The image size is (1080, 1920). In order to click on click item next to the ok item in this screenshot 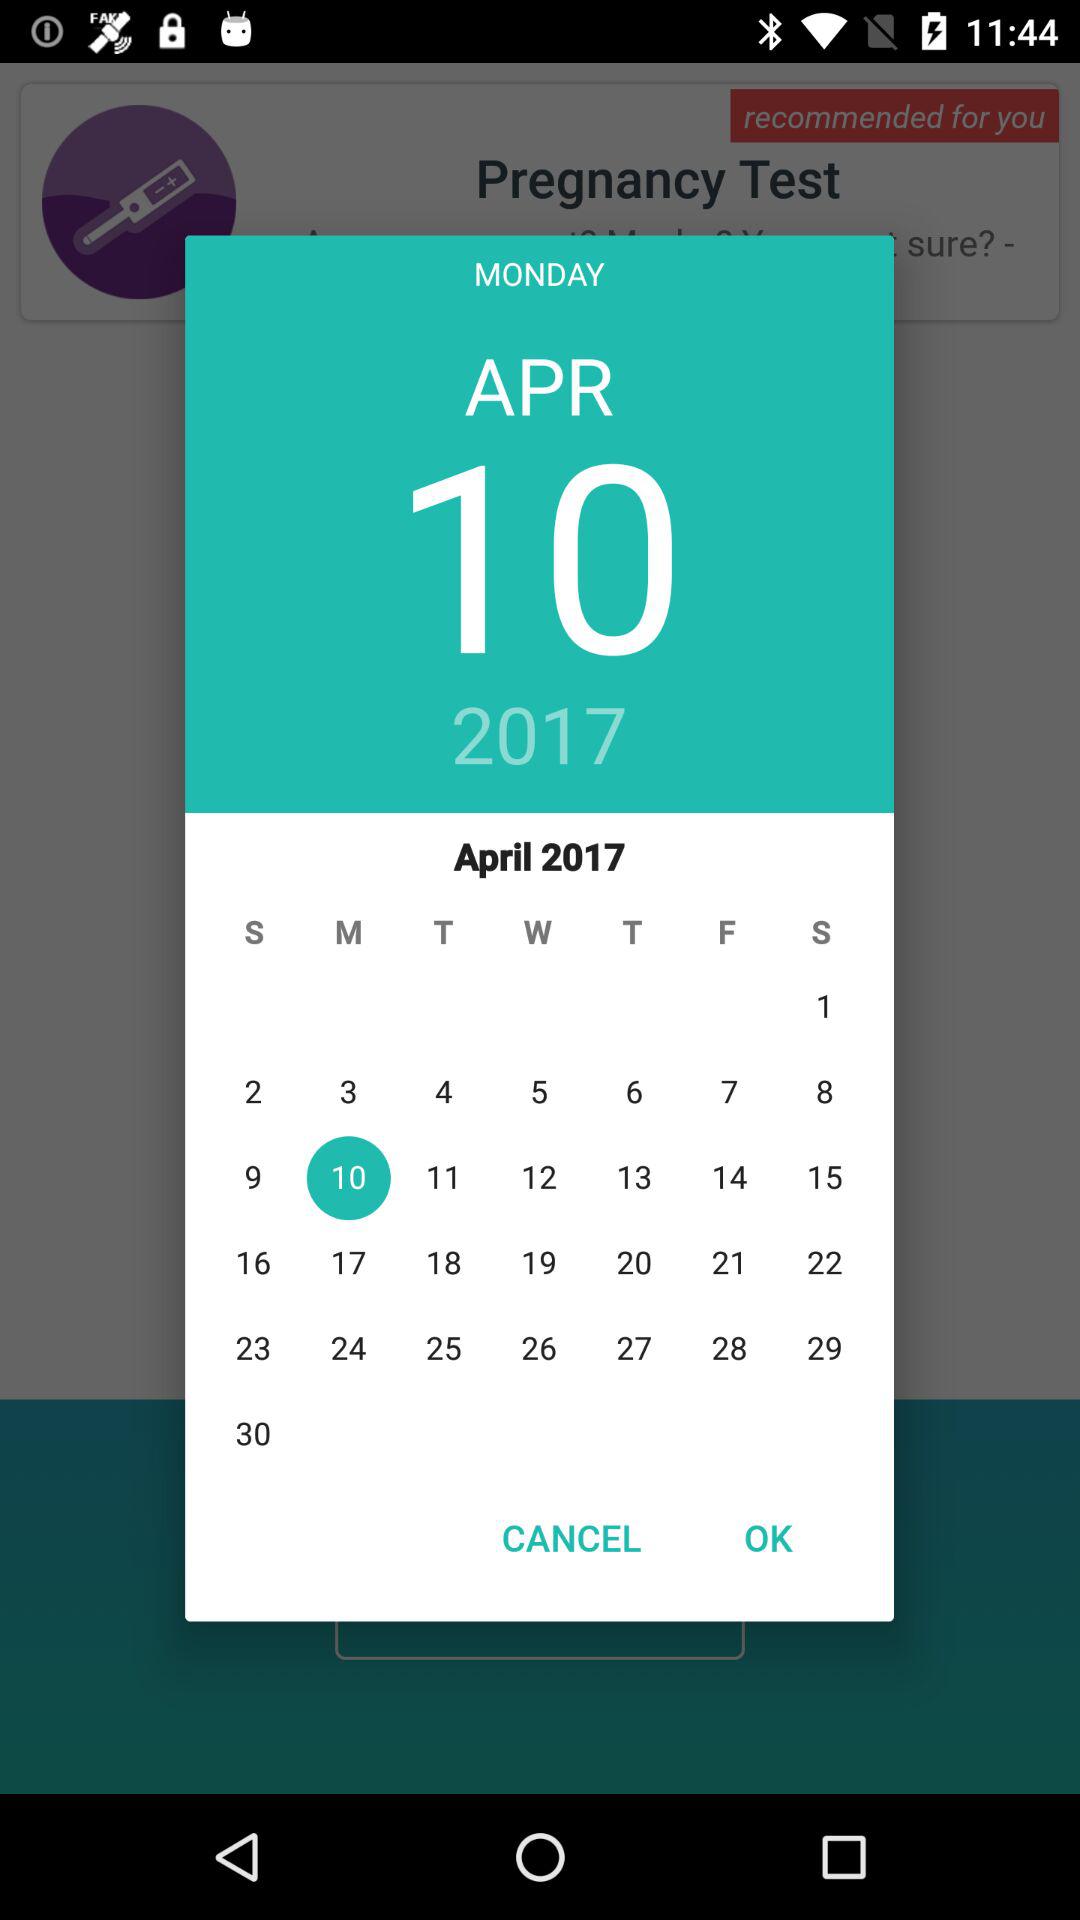, I will do `click(571, 1537)`.